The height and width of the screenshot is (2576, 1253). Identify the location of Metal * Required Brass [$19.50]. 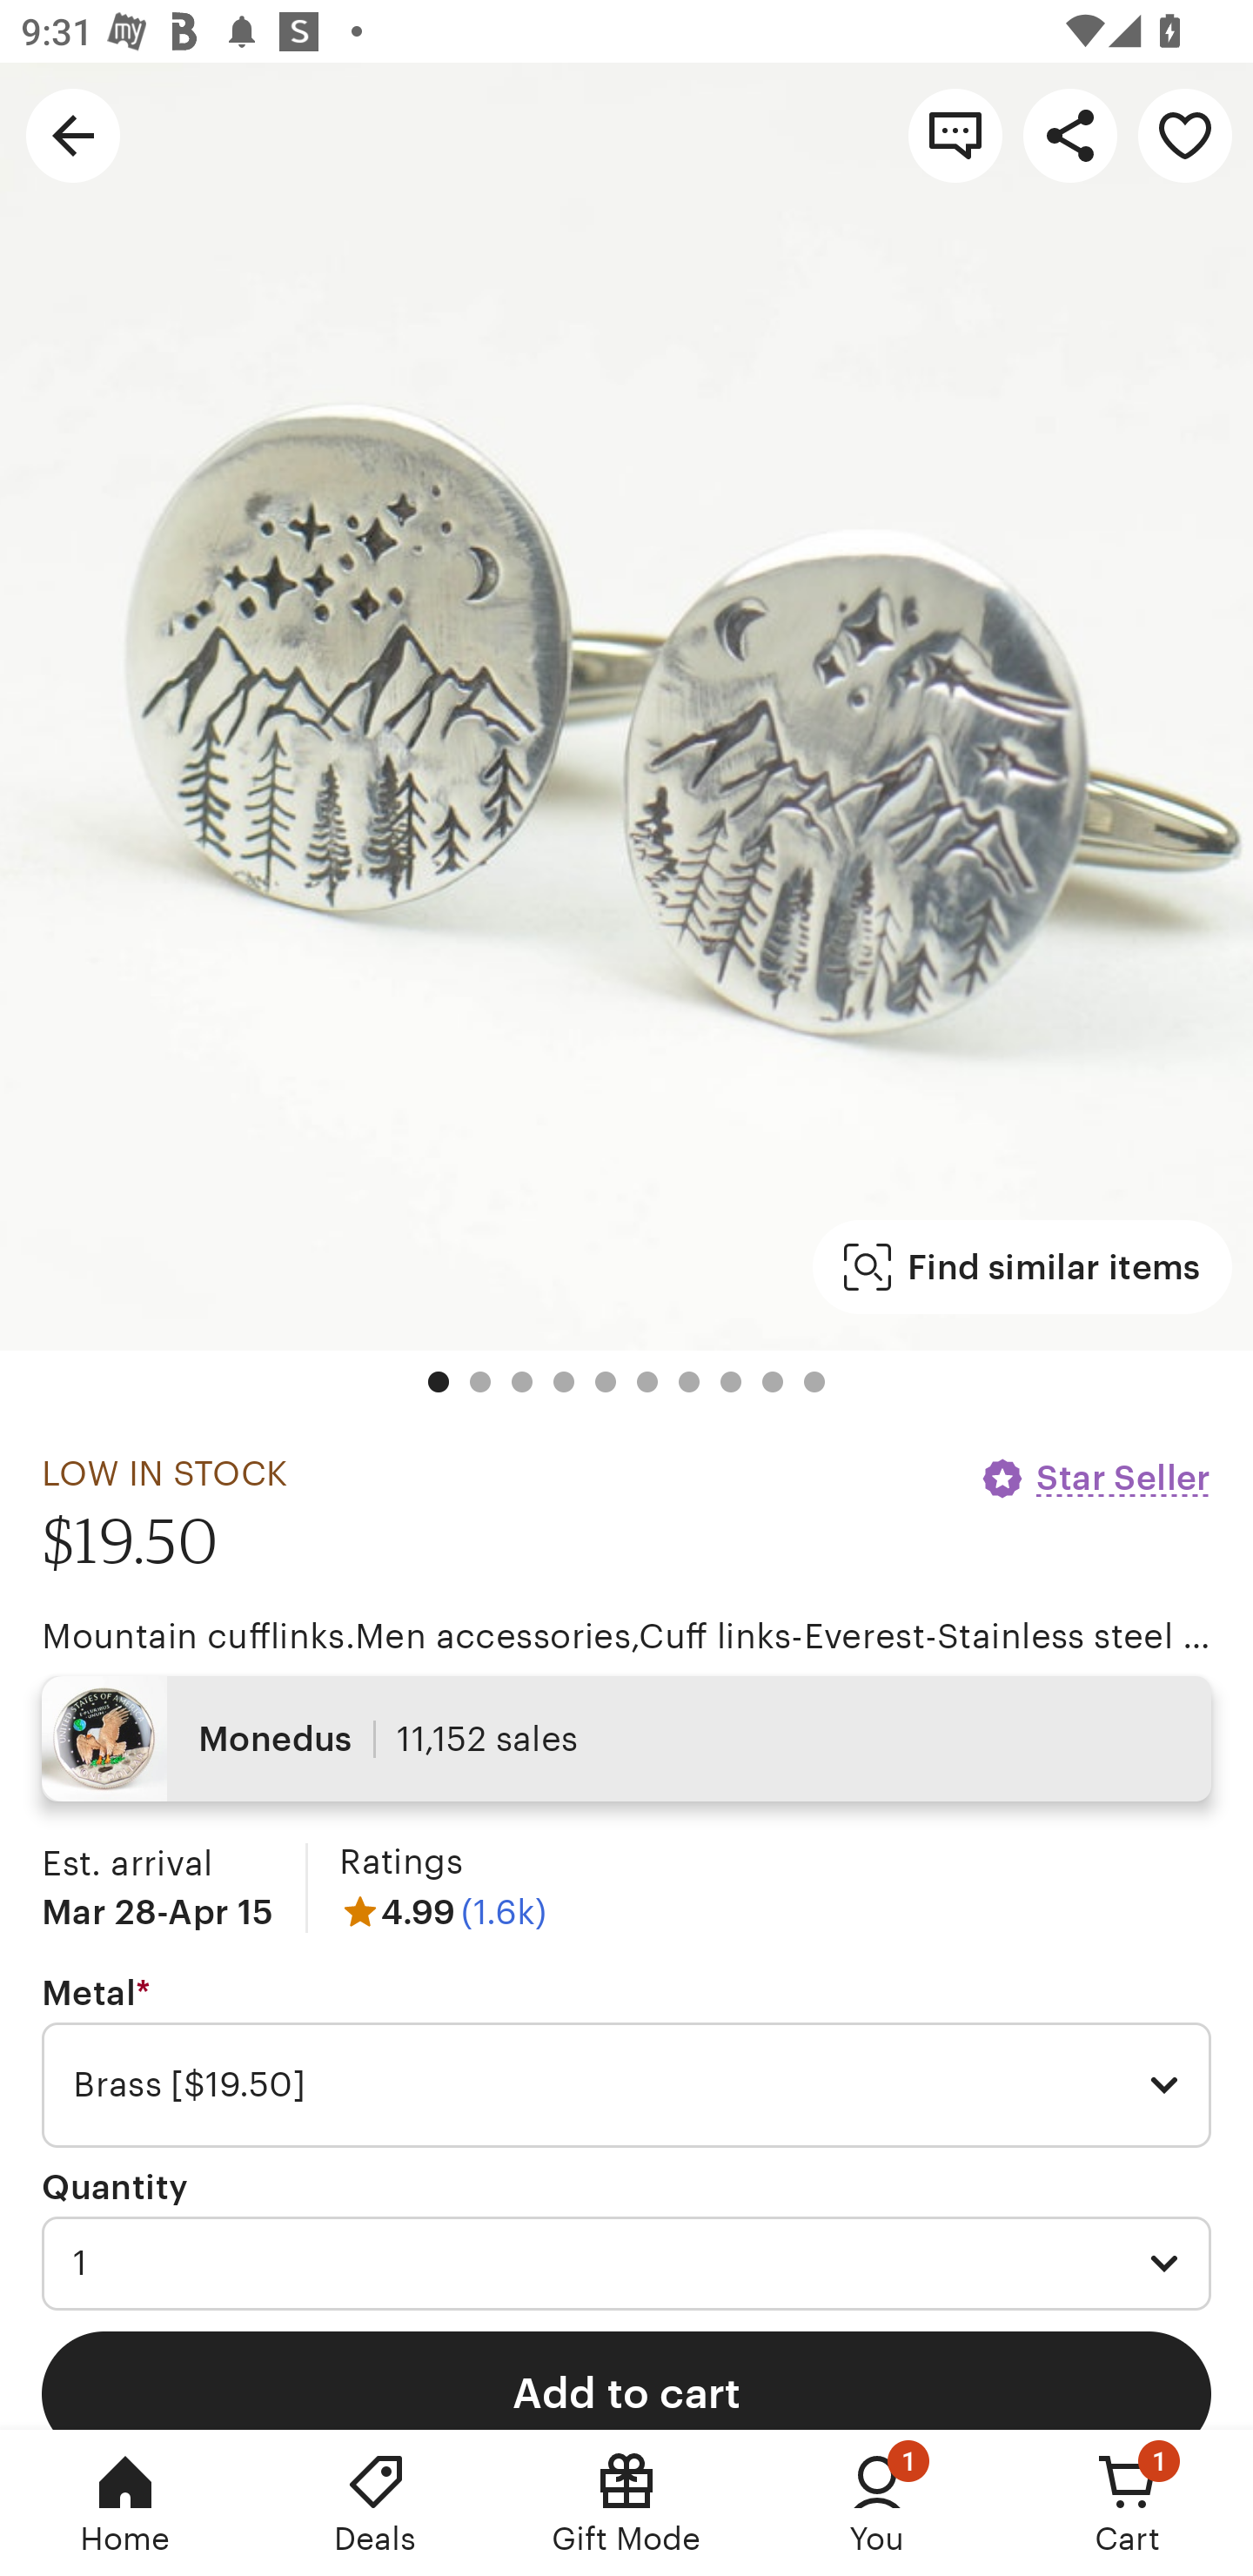
(626, 2062).